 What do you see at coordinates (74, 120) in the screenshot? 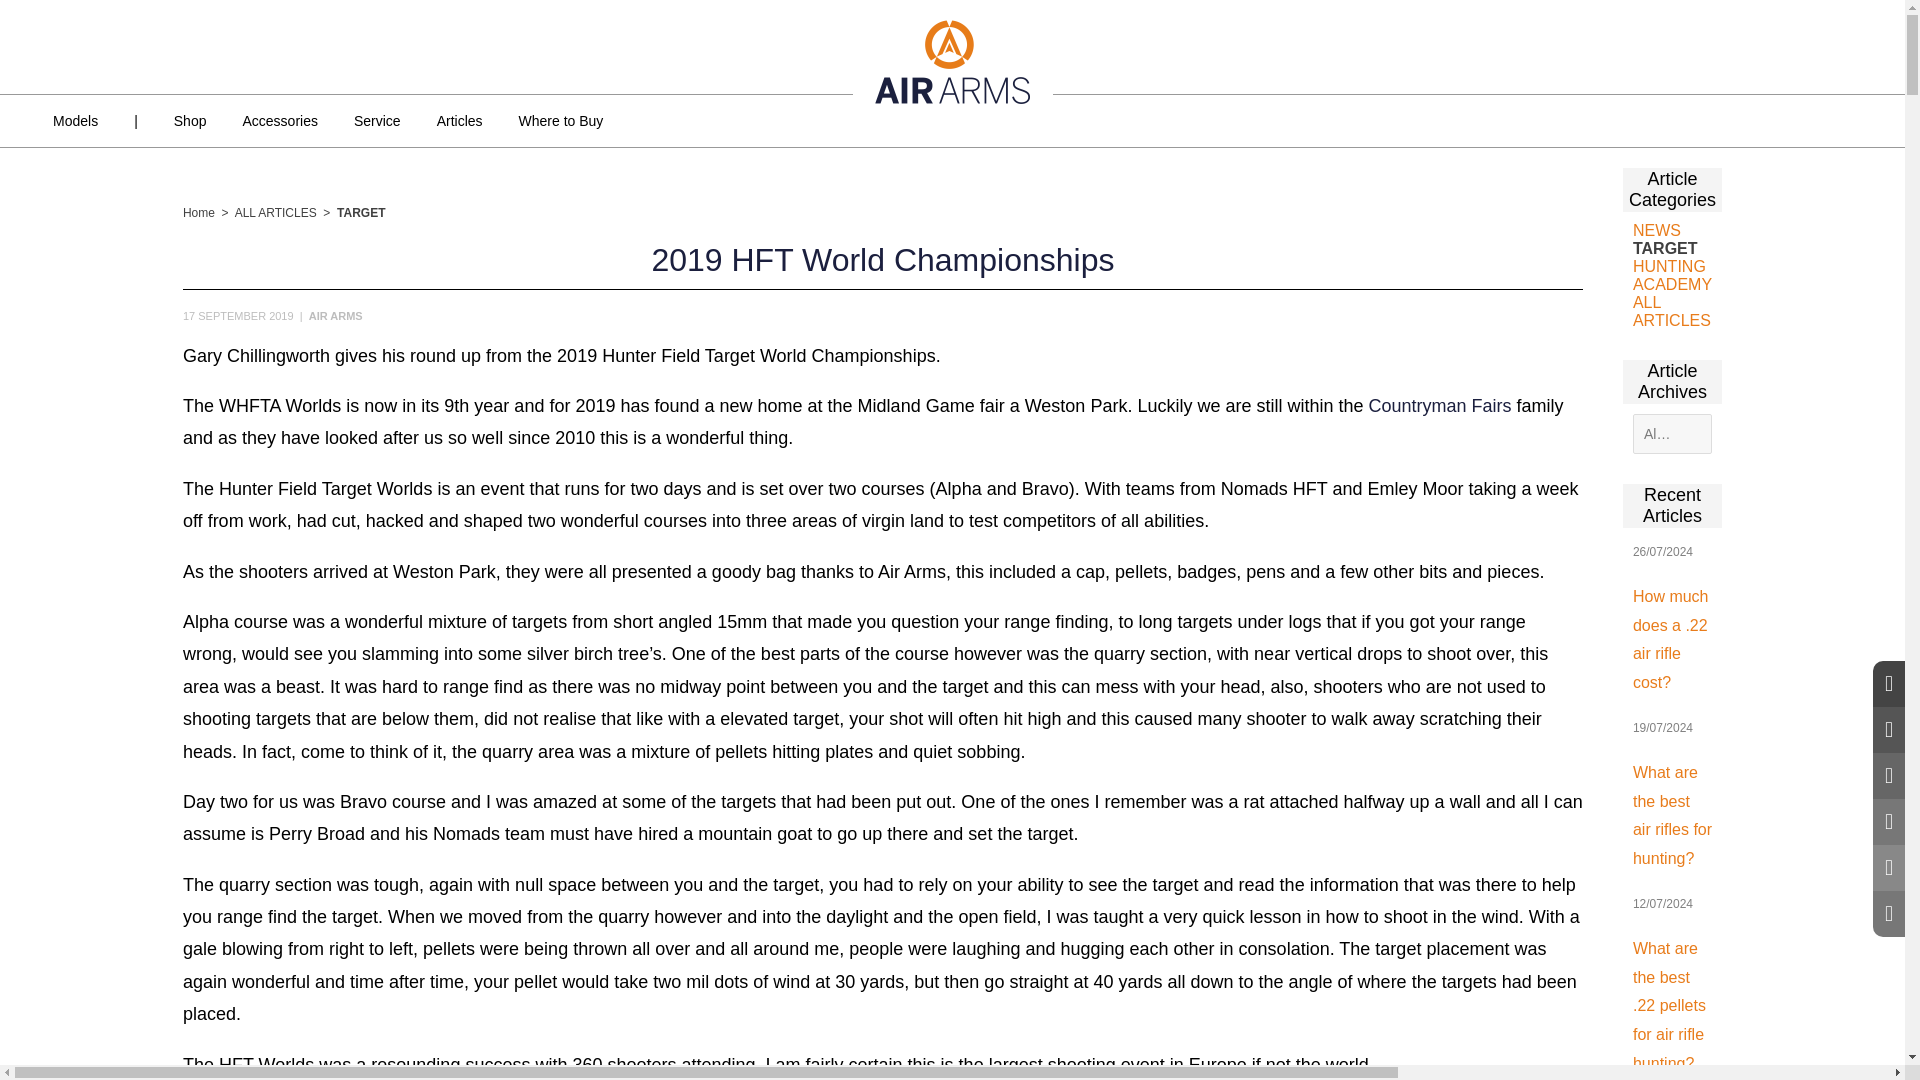
I see `Models` at bounding box center [74, 120].